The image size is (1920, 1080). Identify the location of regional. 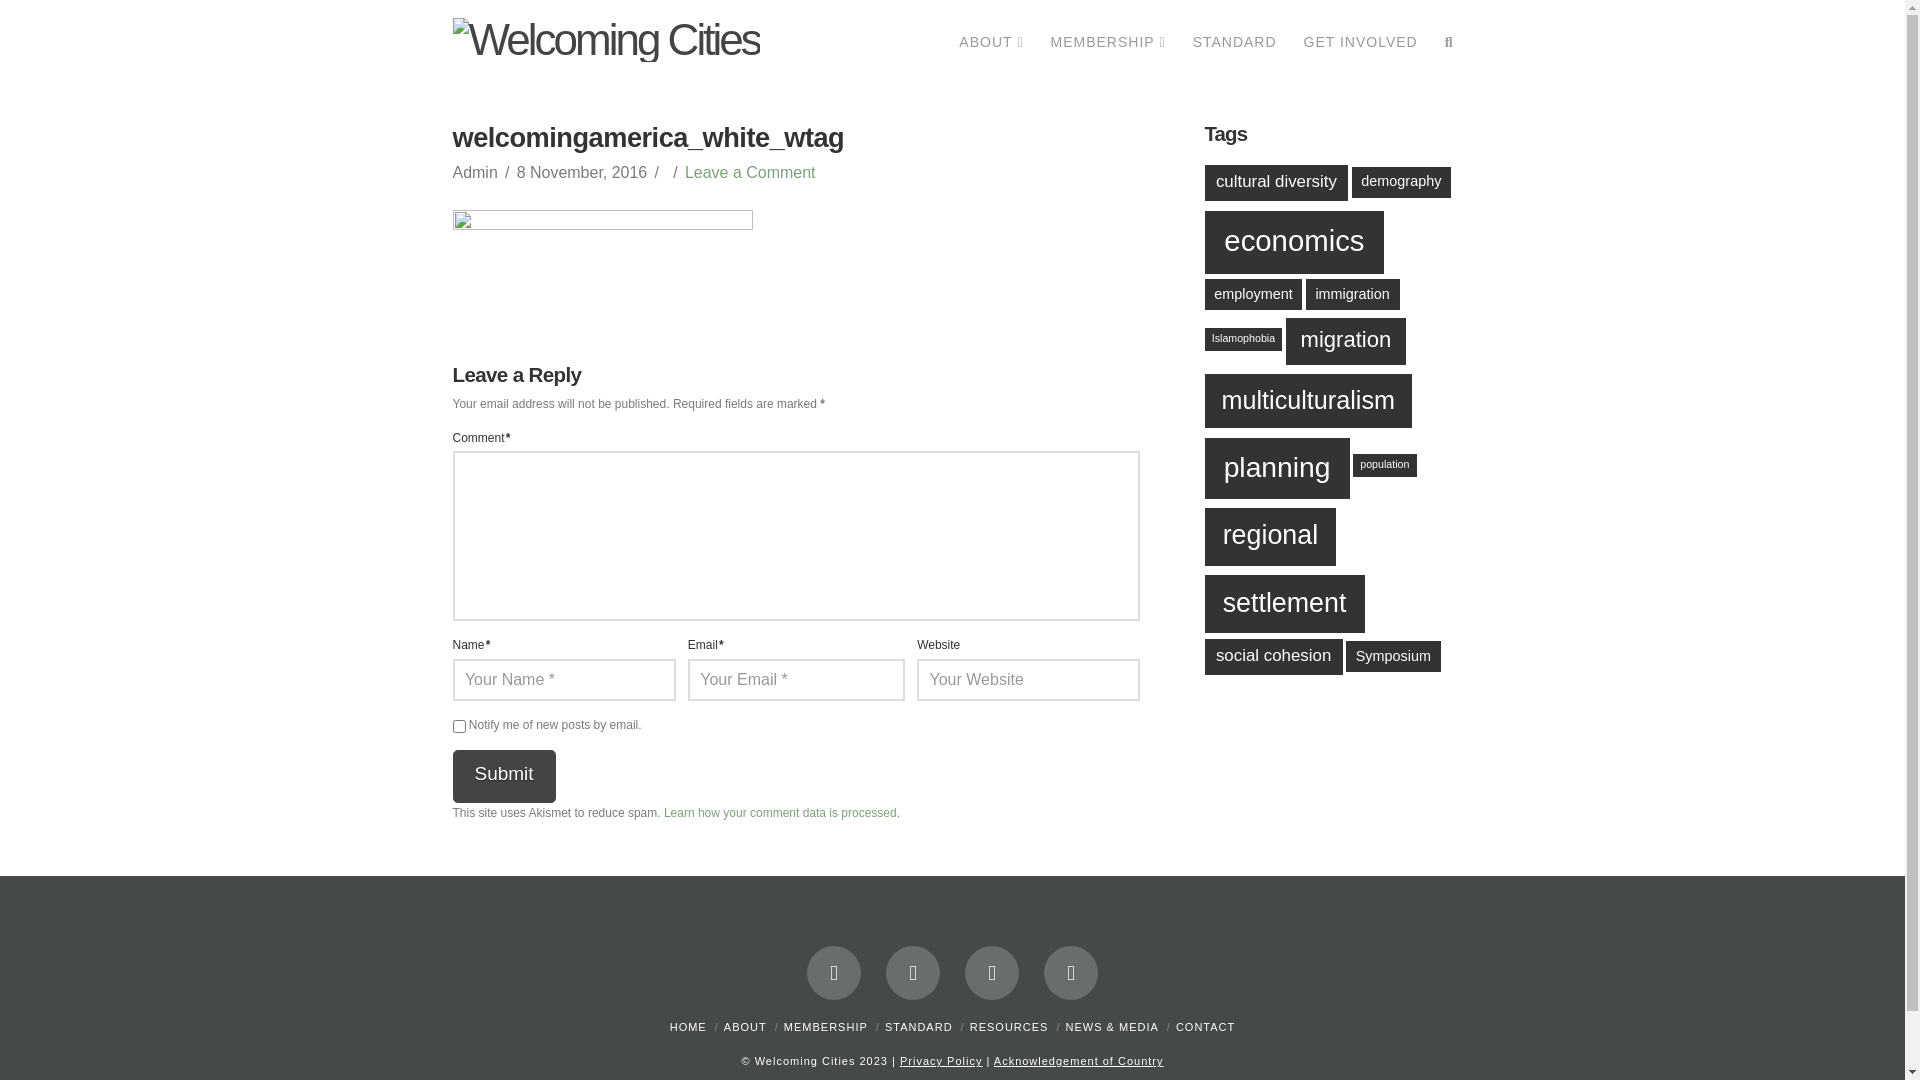
(1271, 537).